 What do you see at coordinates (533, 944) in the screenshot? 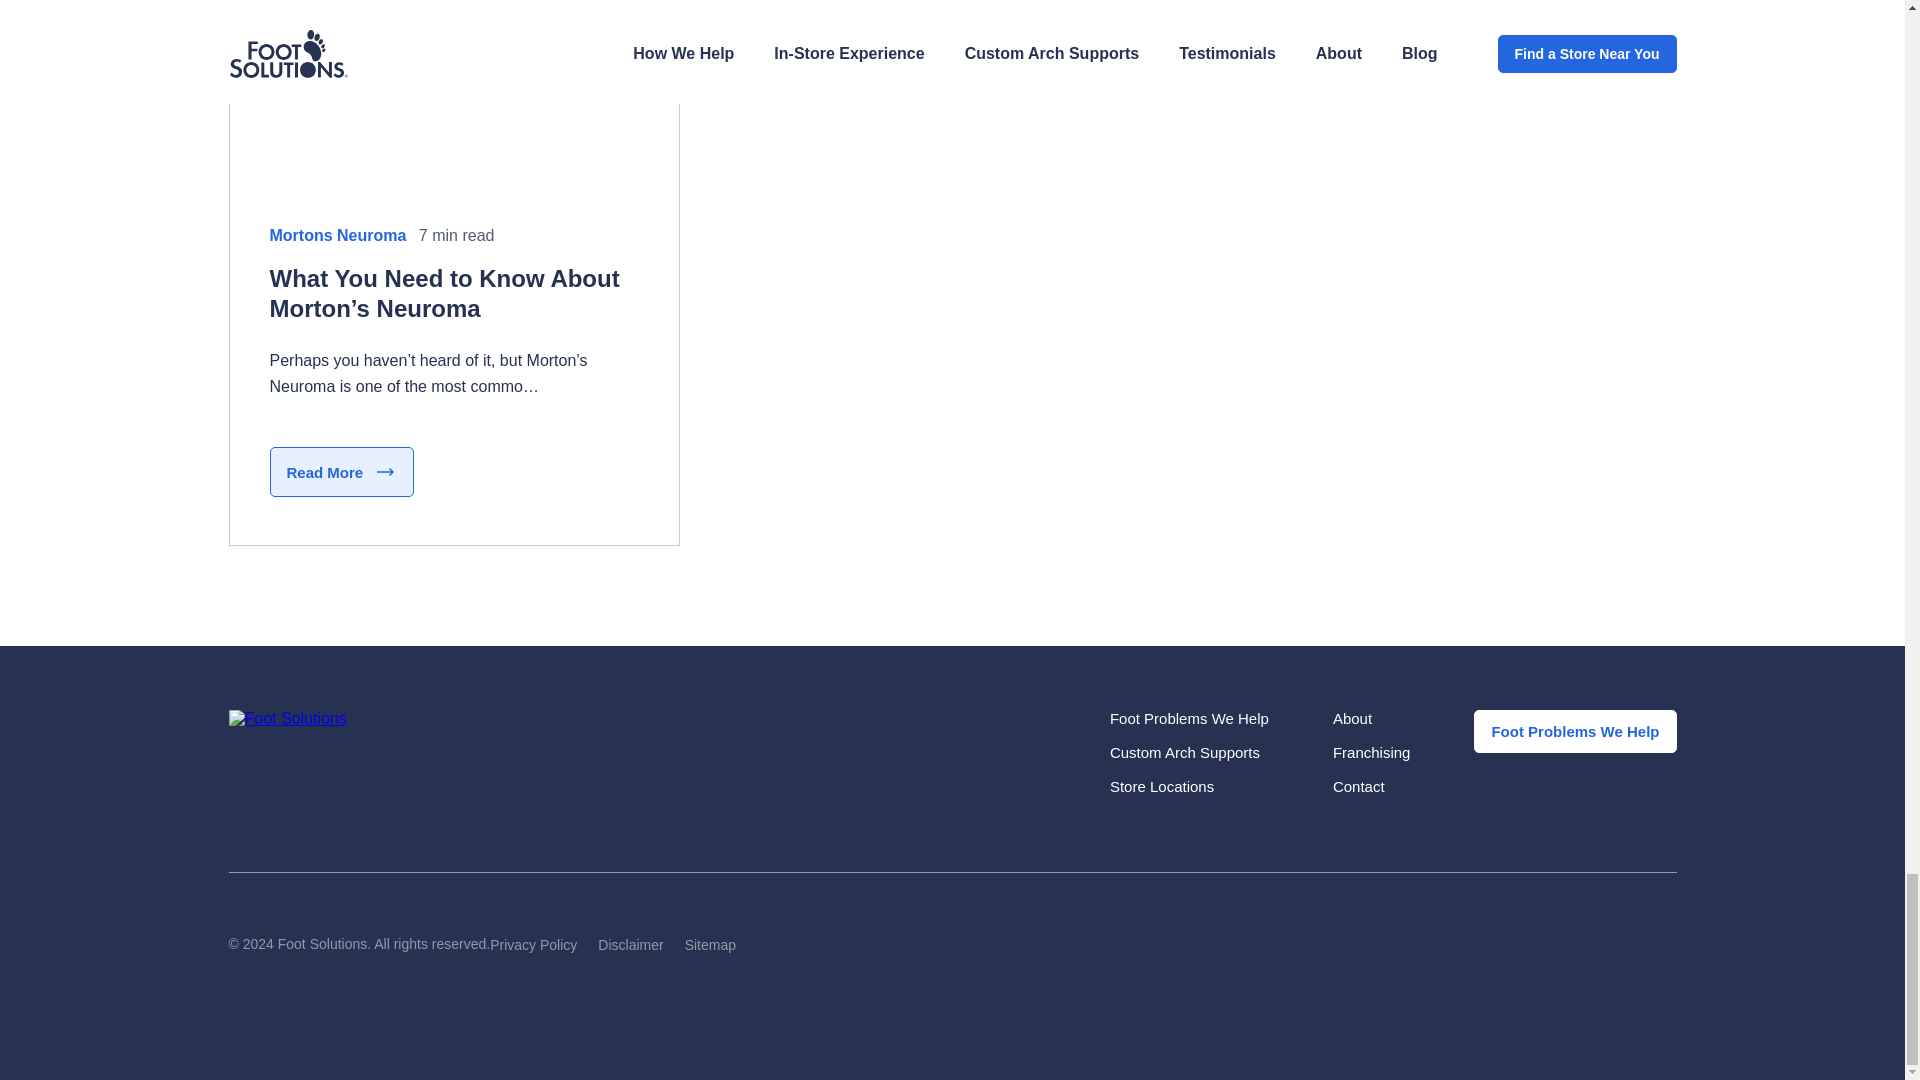
I see `Privacy Policy` at bounding box center [533, 944].